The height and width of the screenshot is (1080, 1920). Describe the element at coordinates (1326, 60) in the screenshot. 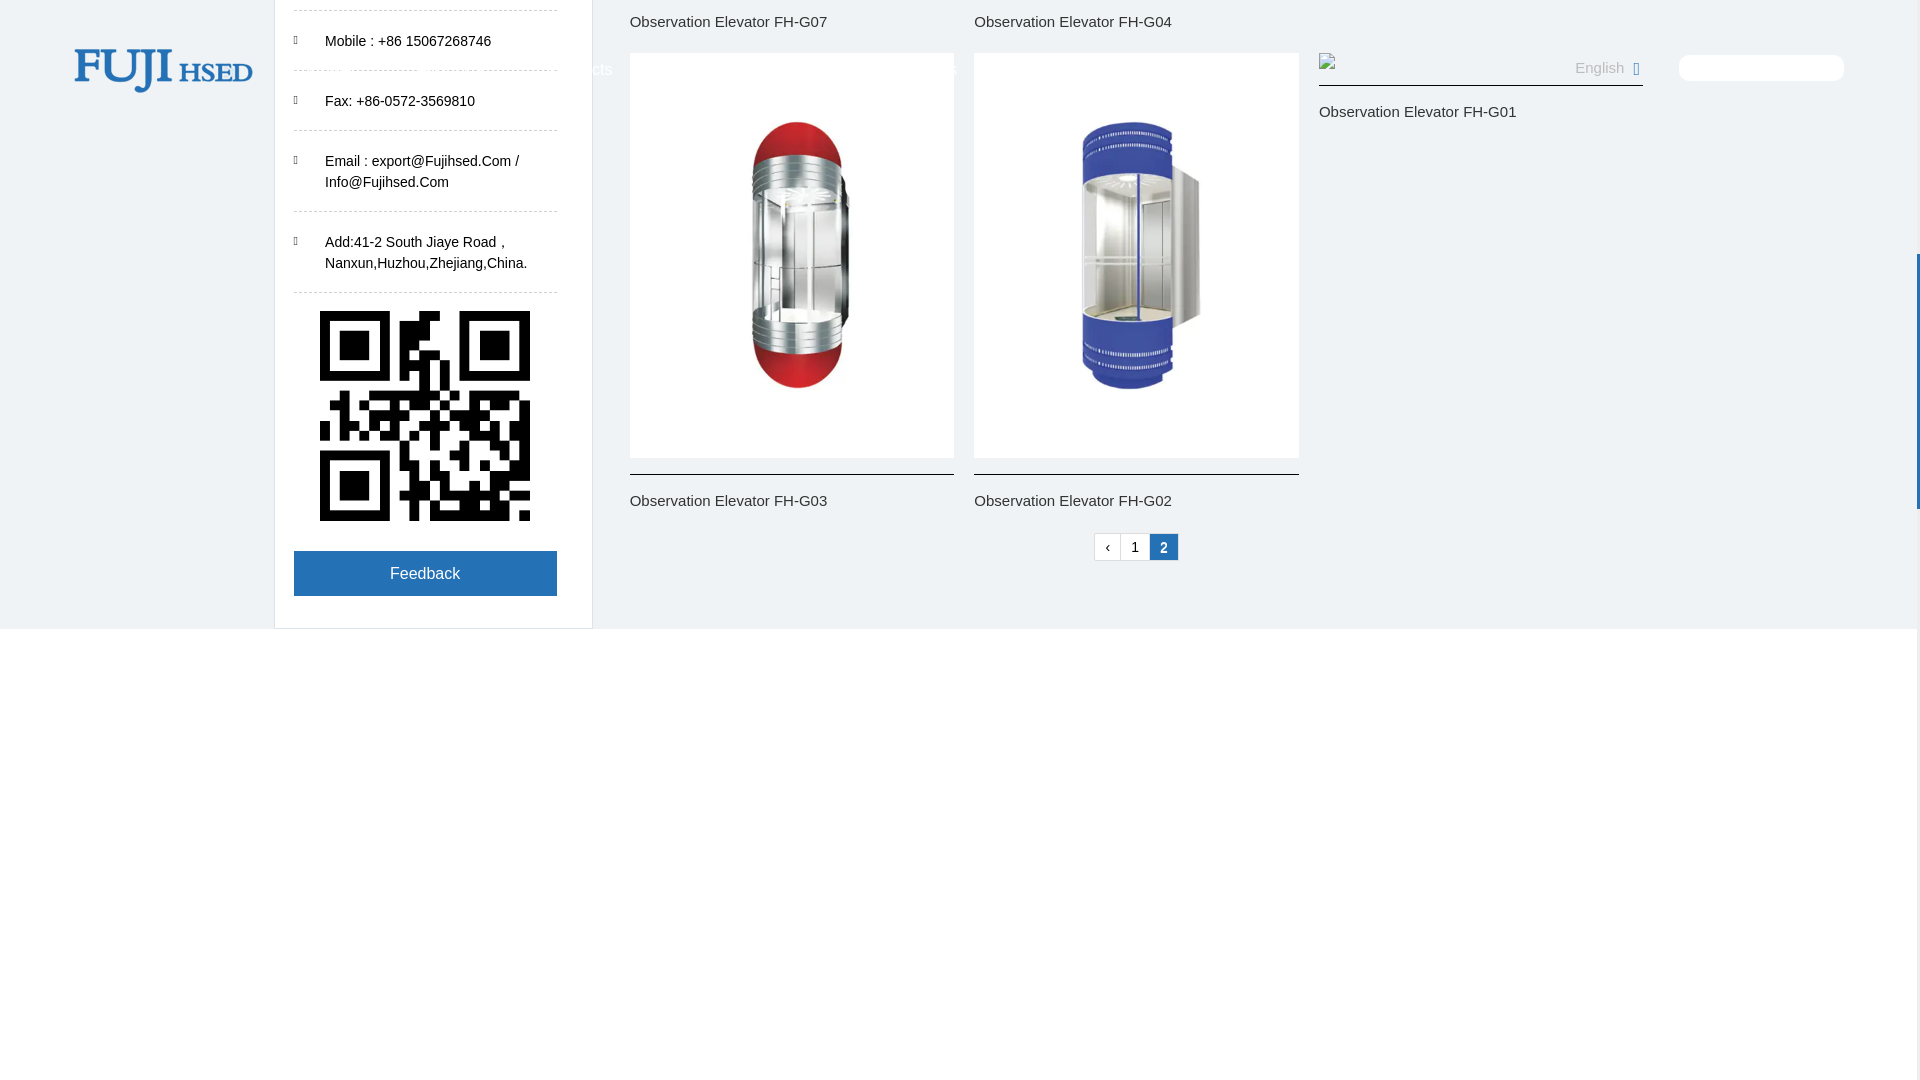

I see `Observation Elevator FH-G01` at that location.